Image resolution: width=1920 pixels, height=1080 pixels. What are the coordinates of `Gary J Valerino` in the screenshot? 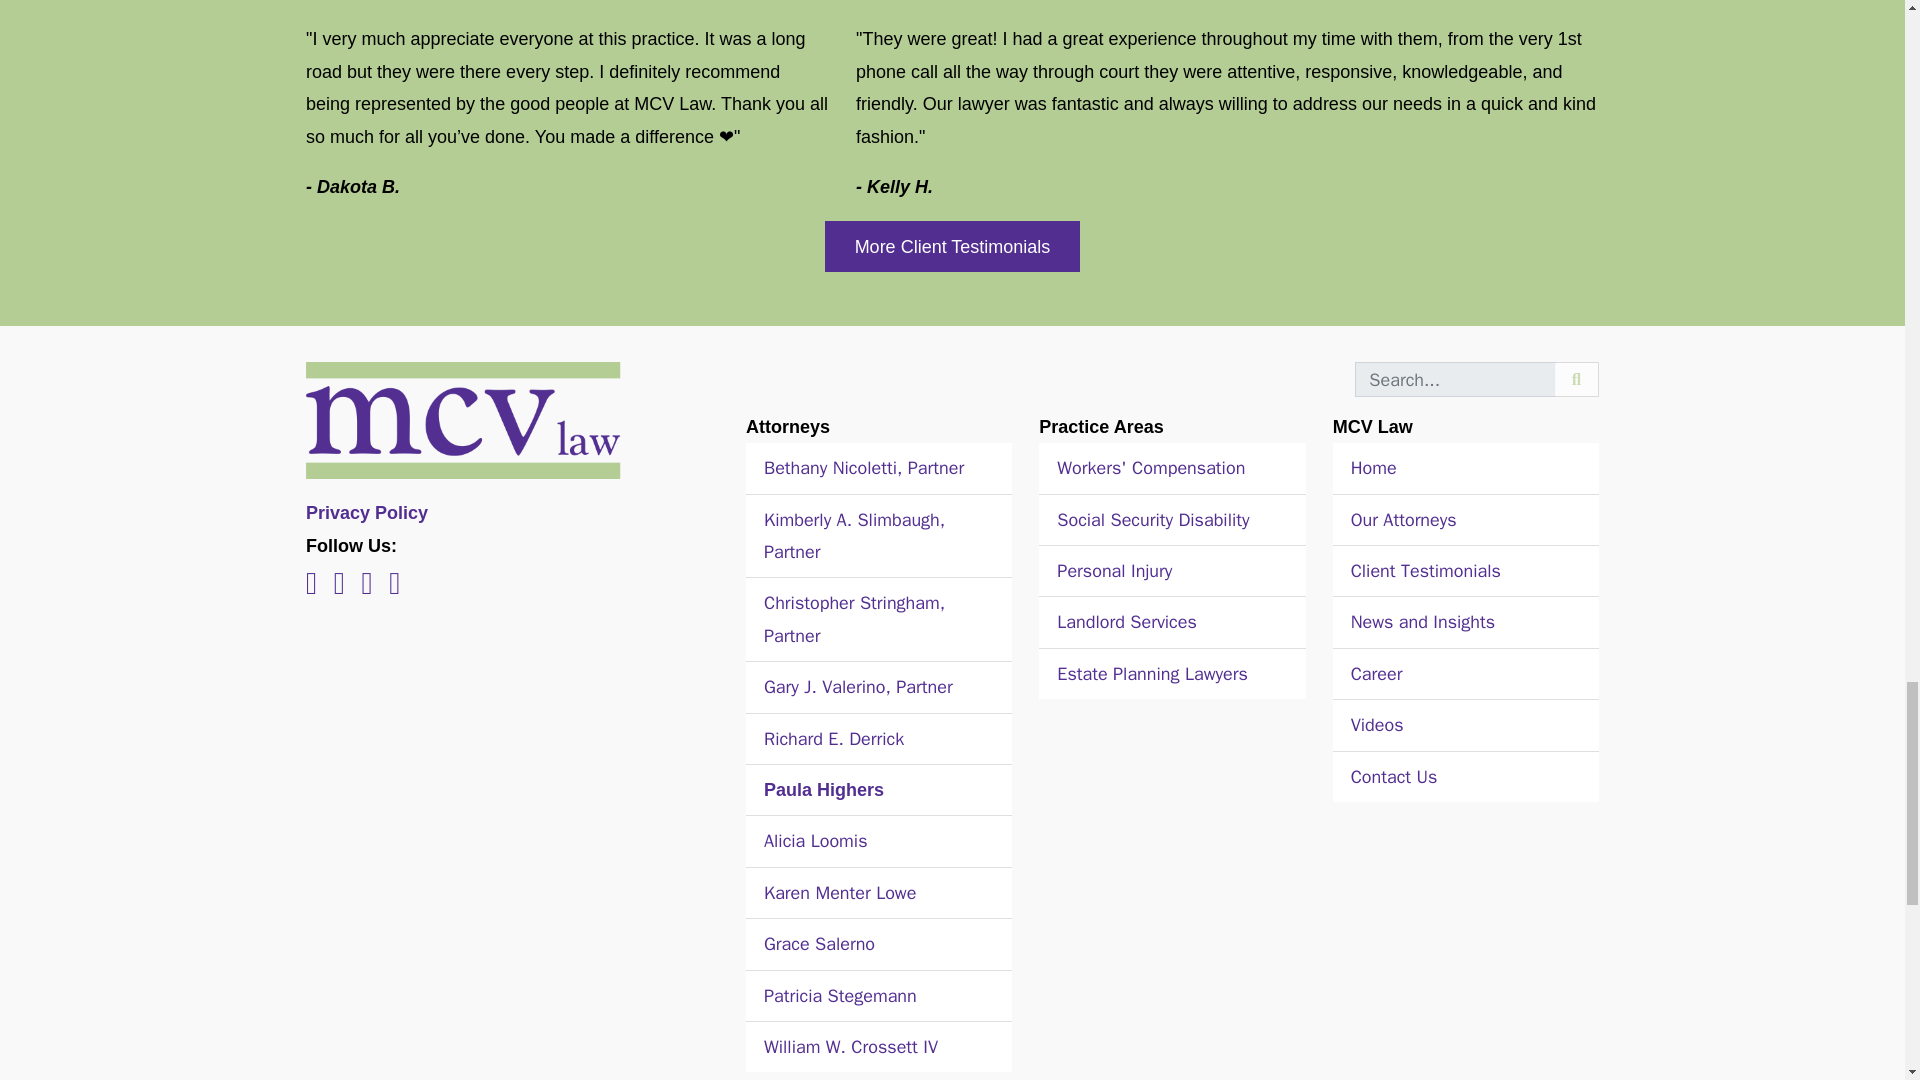 It's located at (858, 686).